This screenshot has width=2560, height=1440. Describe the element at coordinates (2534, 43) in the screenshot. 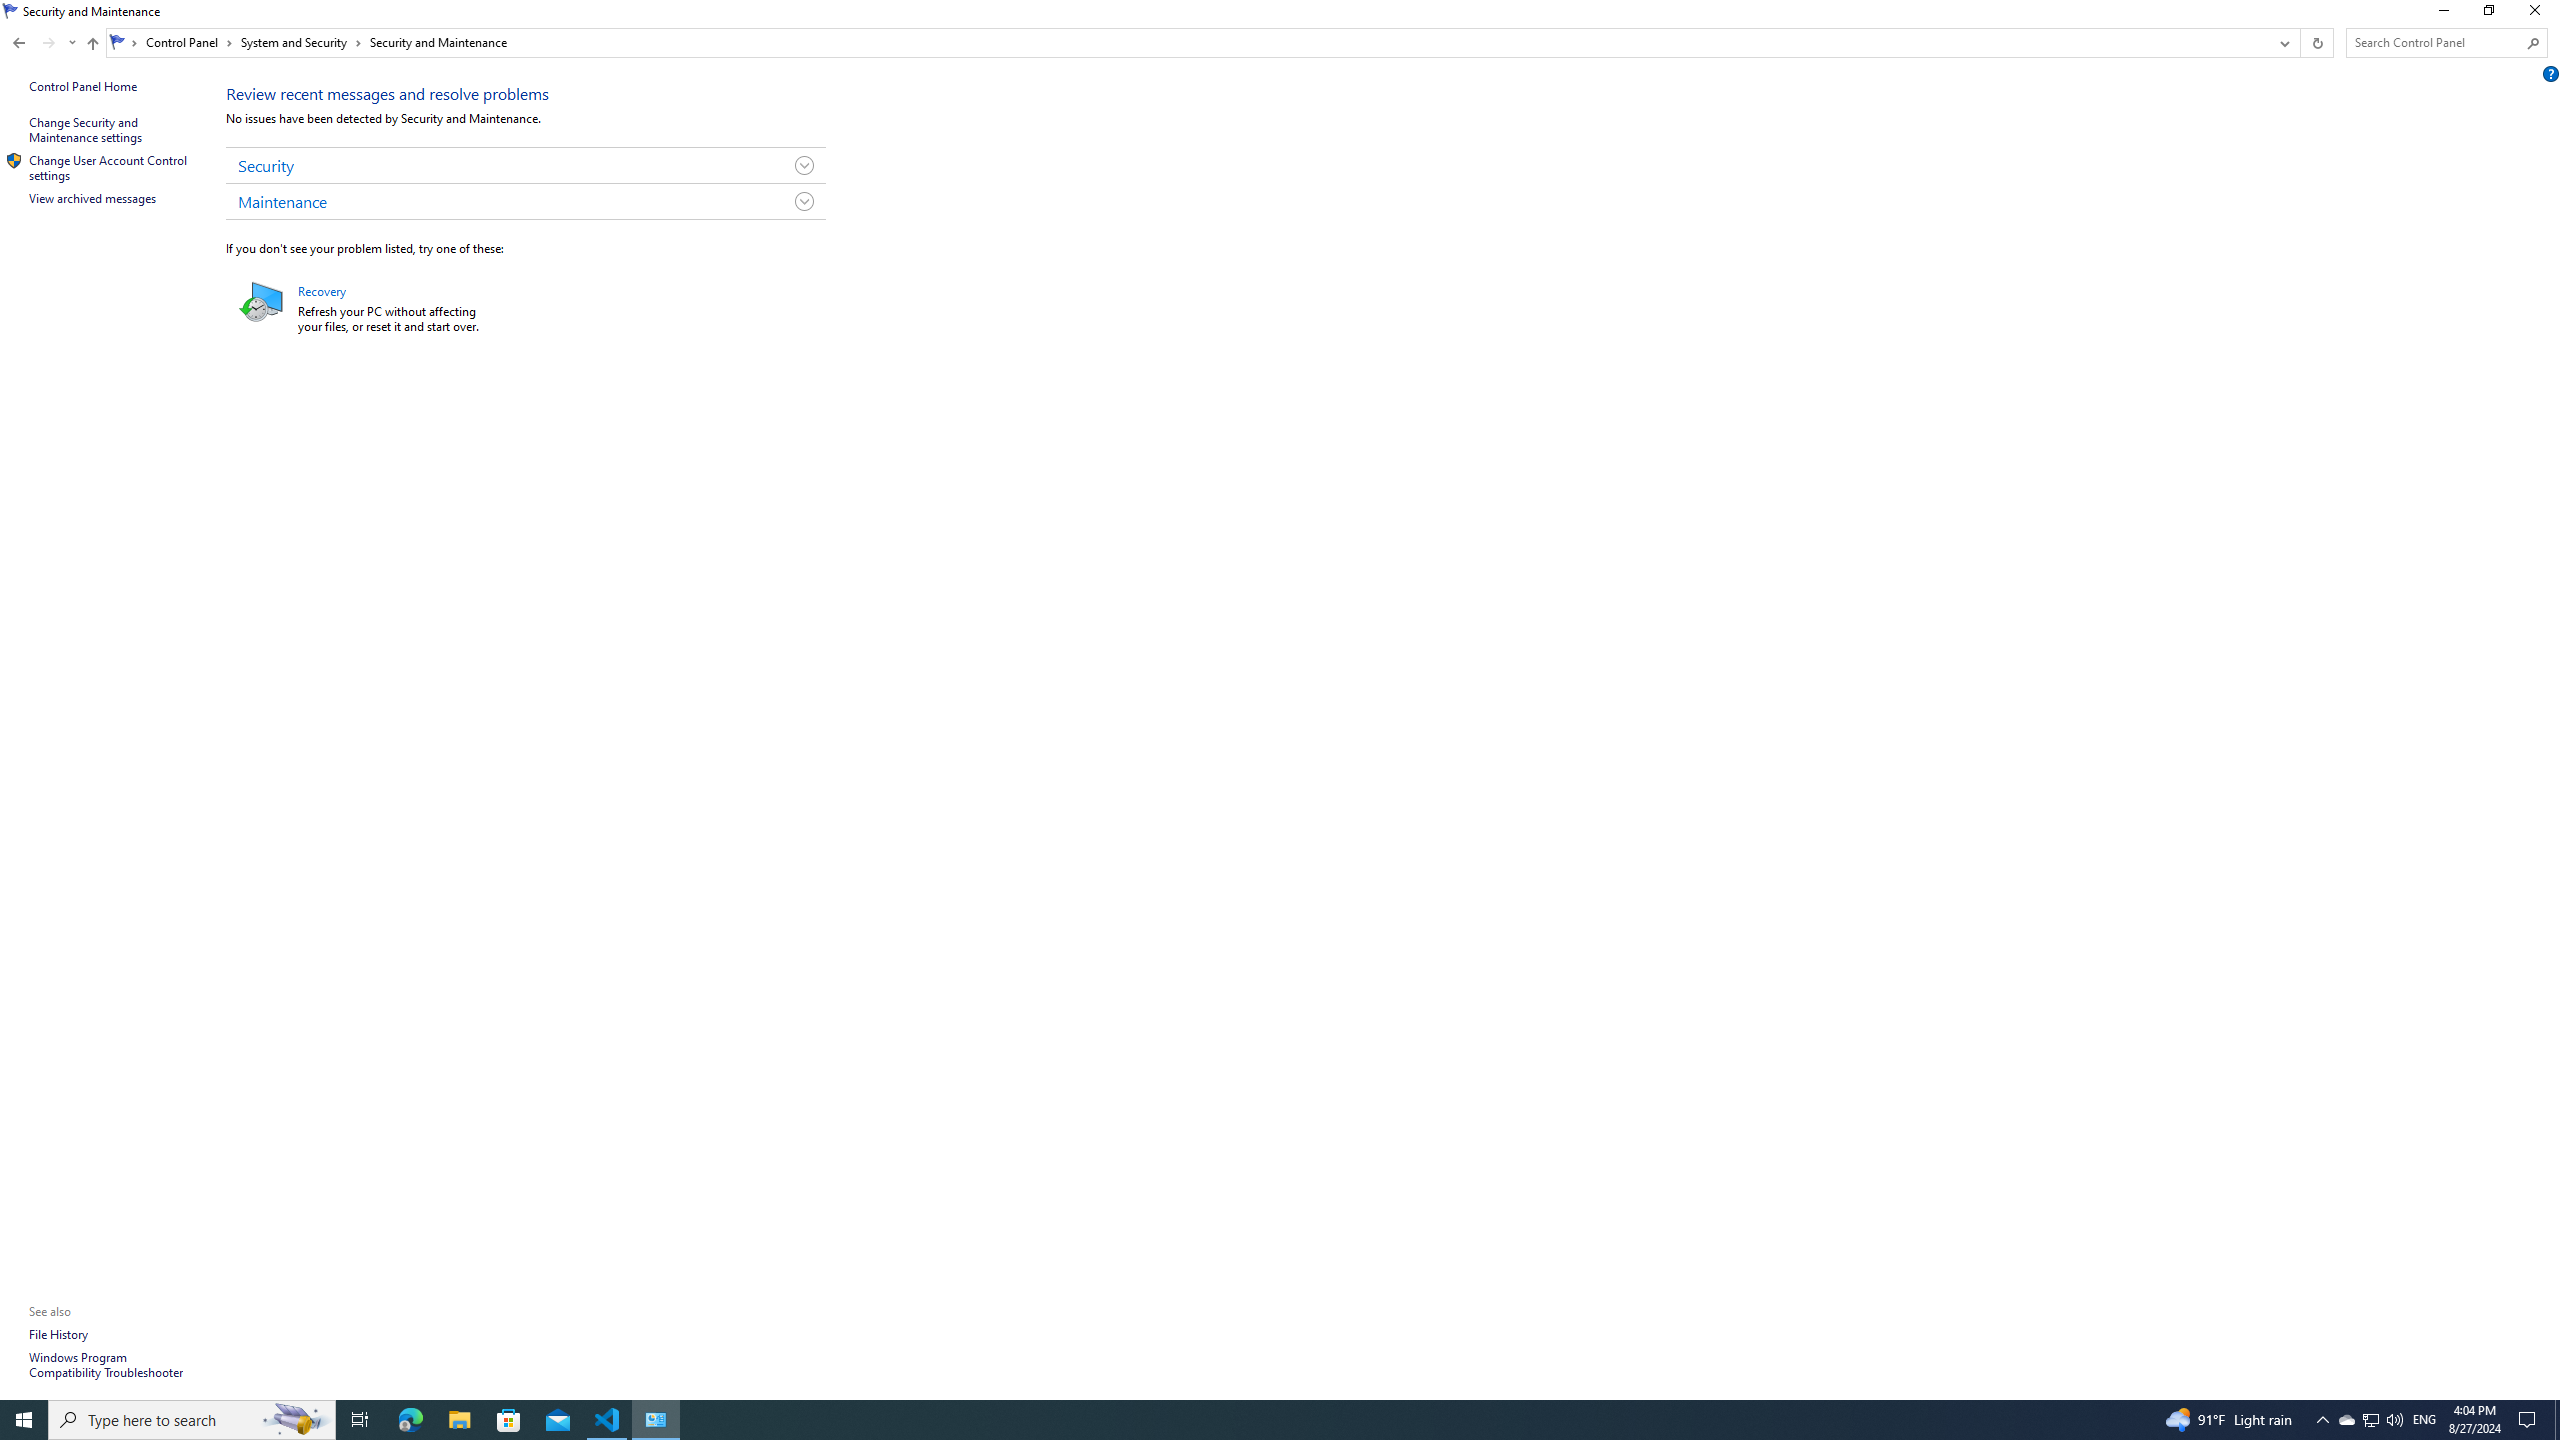

I see `Search` at that location.